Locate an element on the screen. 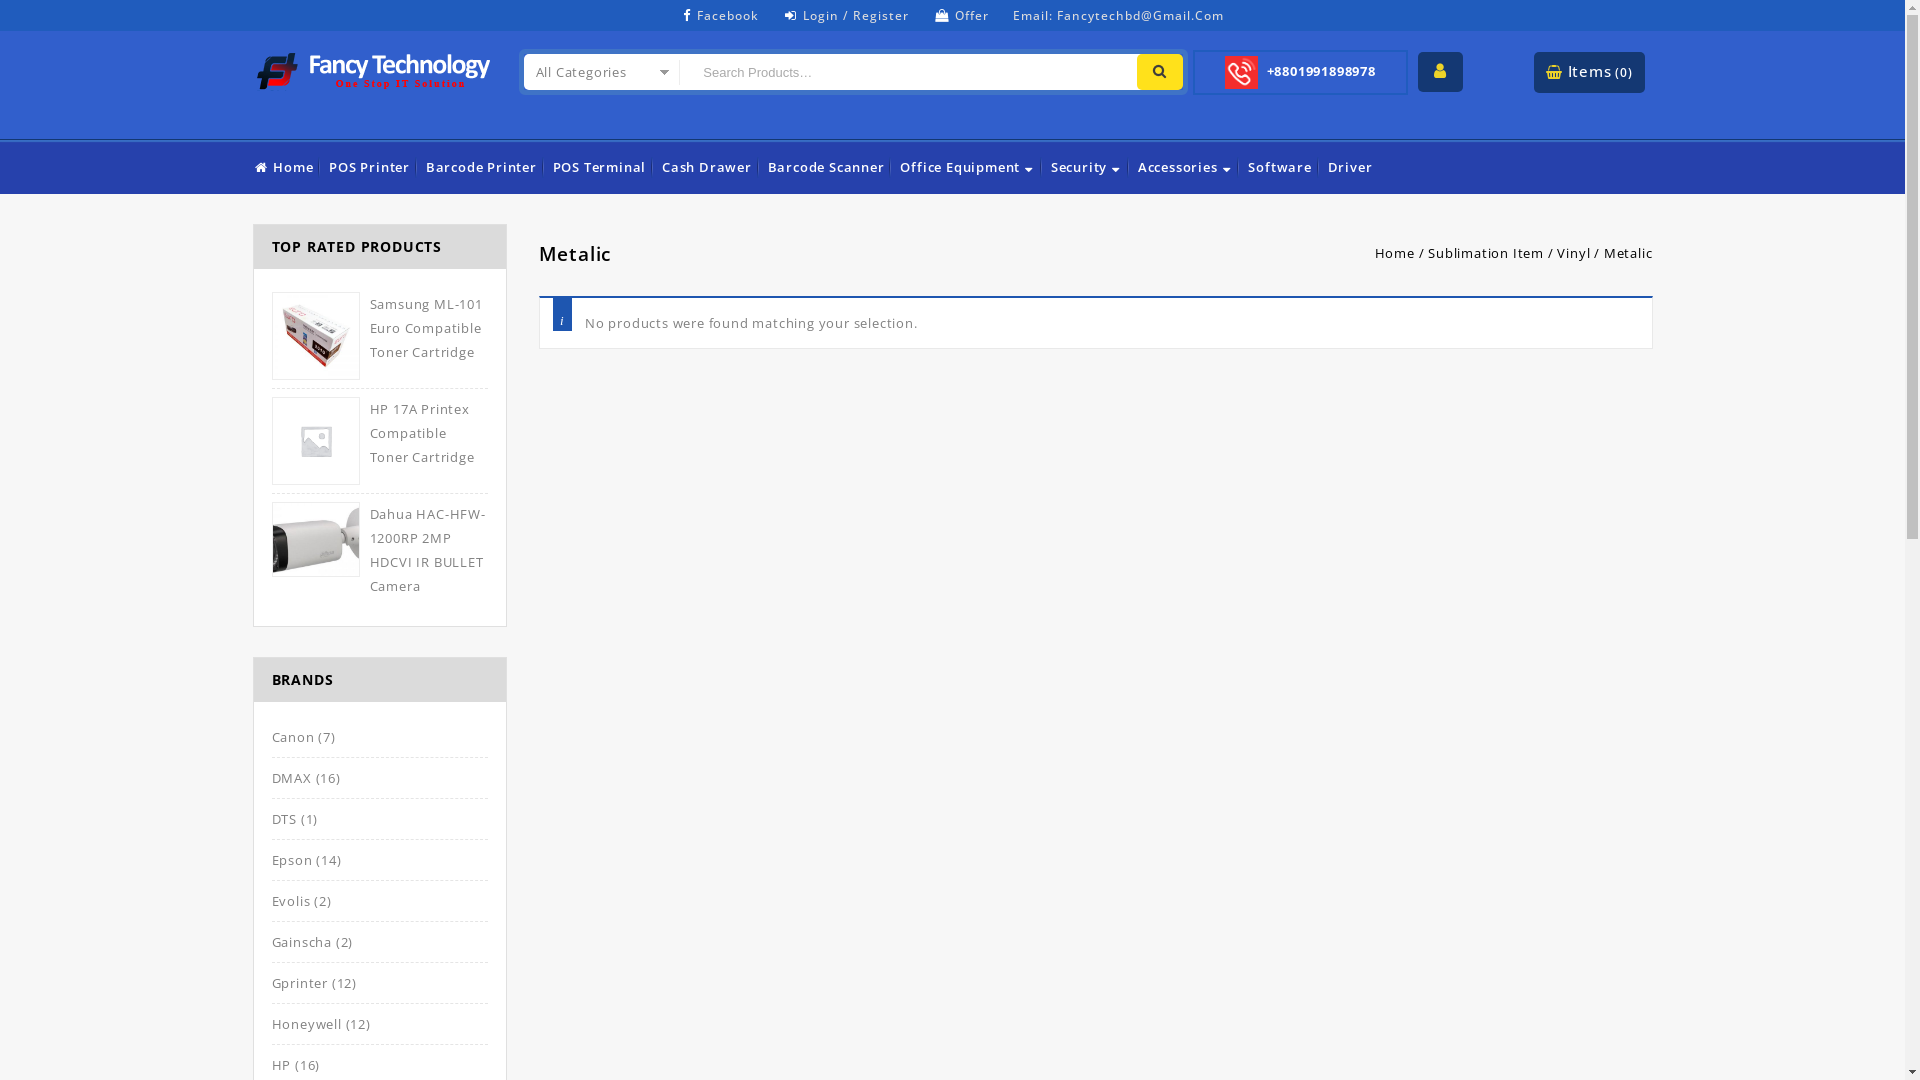 Image resolution: width=1920 pixels, height=1080 pixels. Fancy Technology| Best Computer Shop in Dhaka, Bangladesh is located at coordinates (372, 67).